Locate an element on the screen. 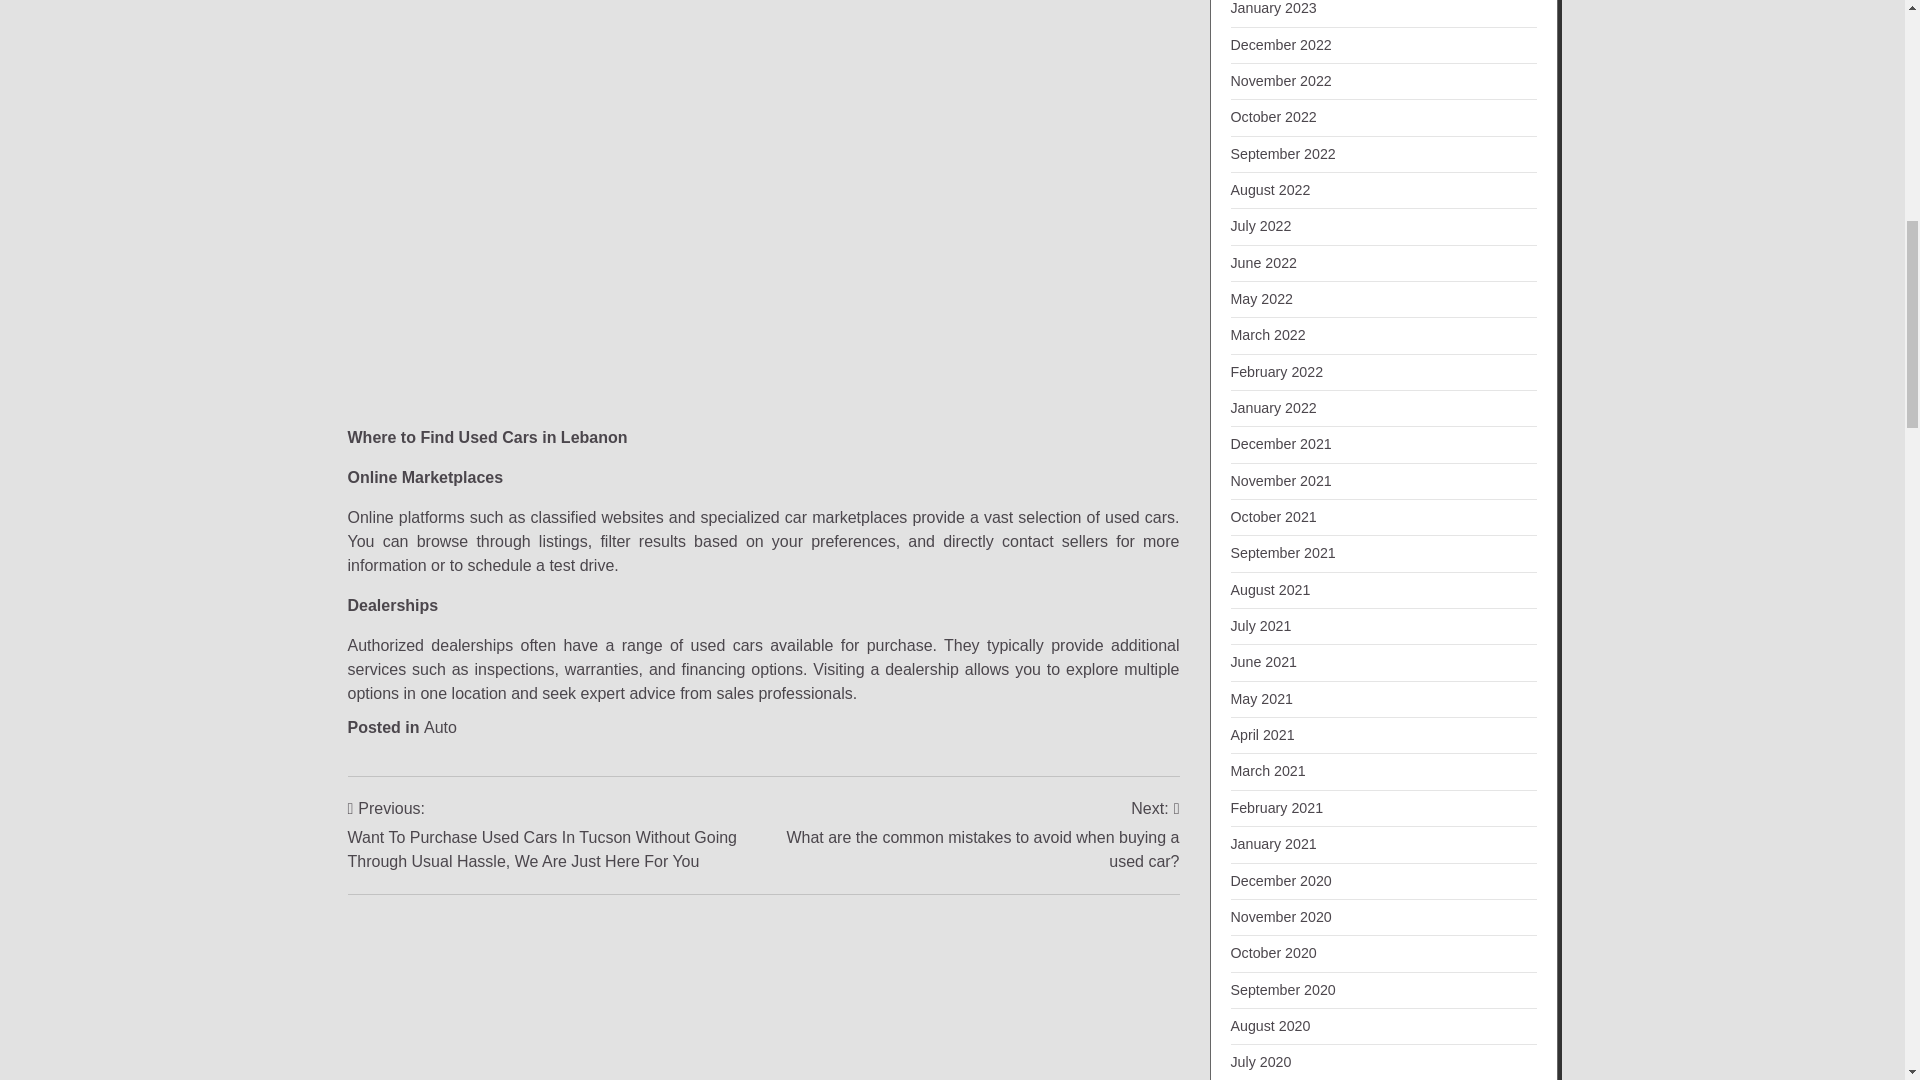 The width and height of the screenshot is (1920, 1080). January 2023 is located at coordinates (1272, 8).